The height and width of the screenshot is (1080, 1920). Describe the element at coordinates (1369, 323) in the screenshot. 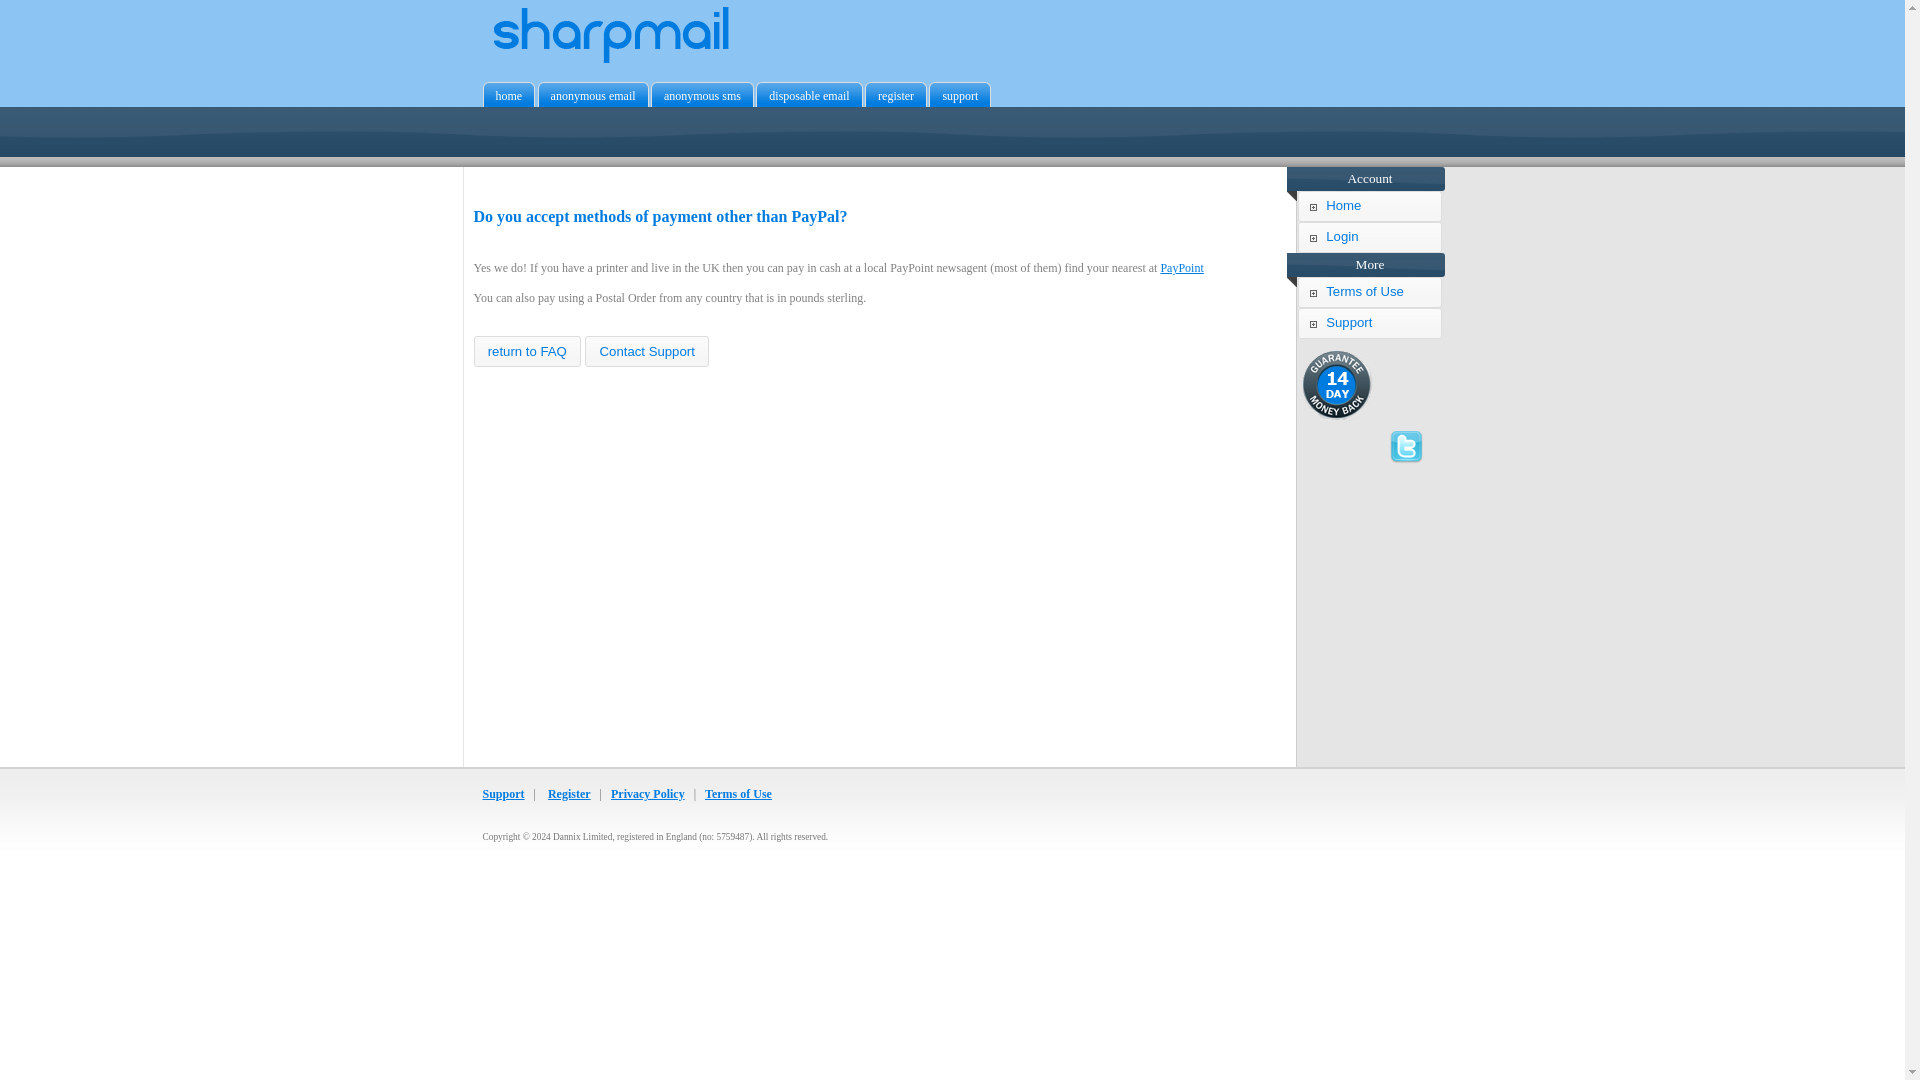

I see `Support` at that location.